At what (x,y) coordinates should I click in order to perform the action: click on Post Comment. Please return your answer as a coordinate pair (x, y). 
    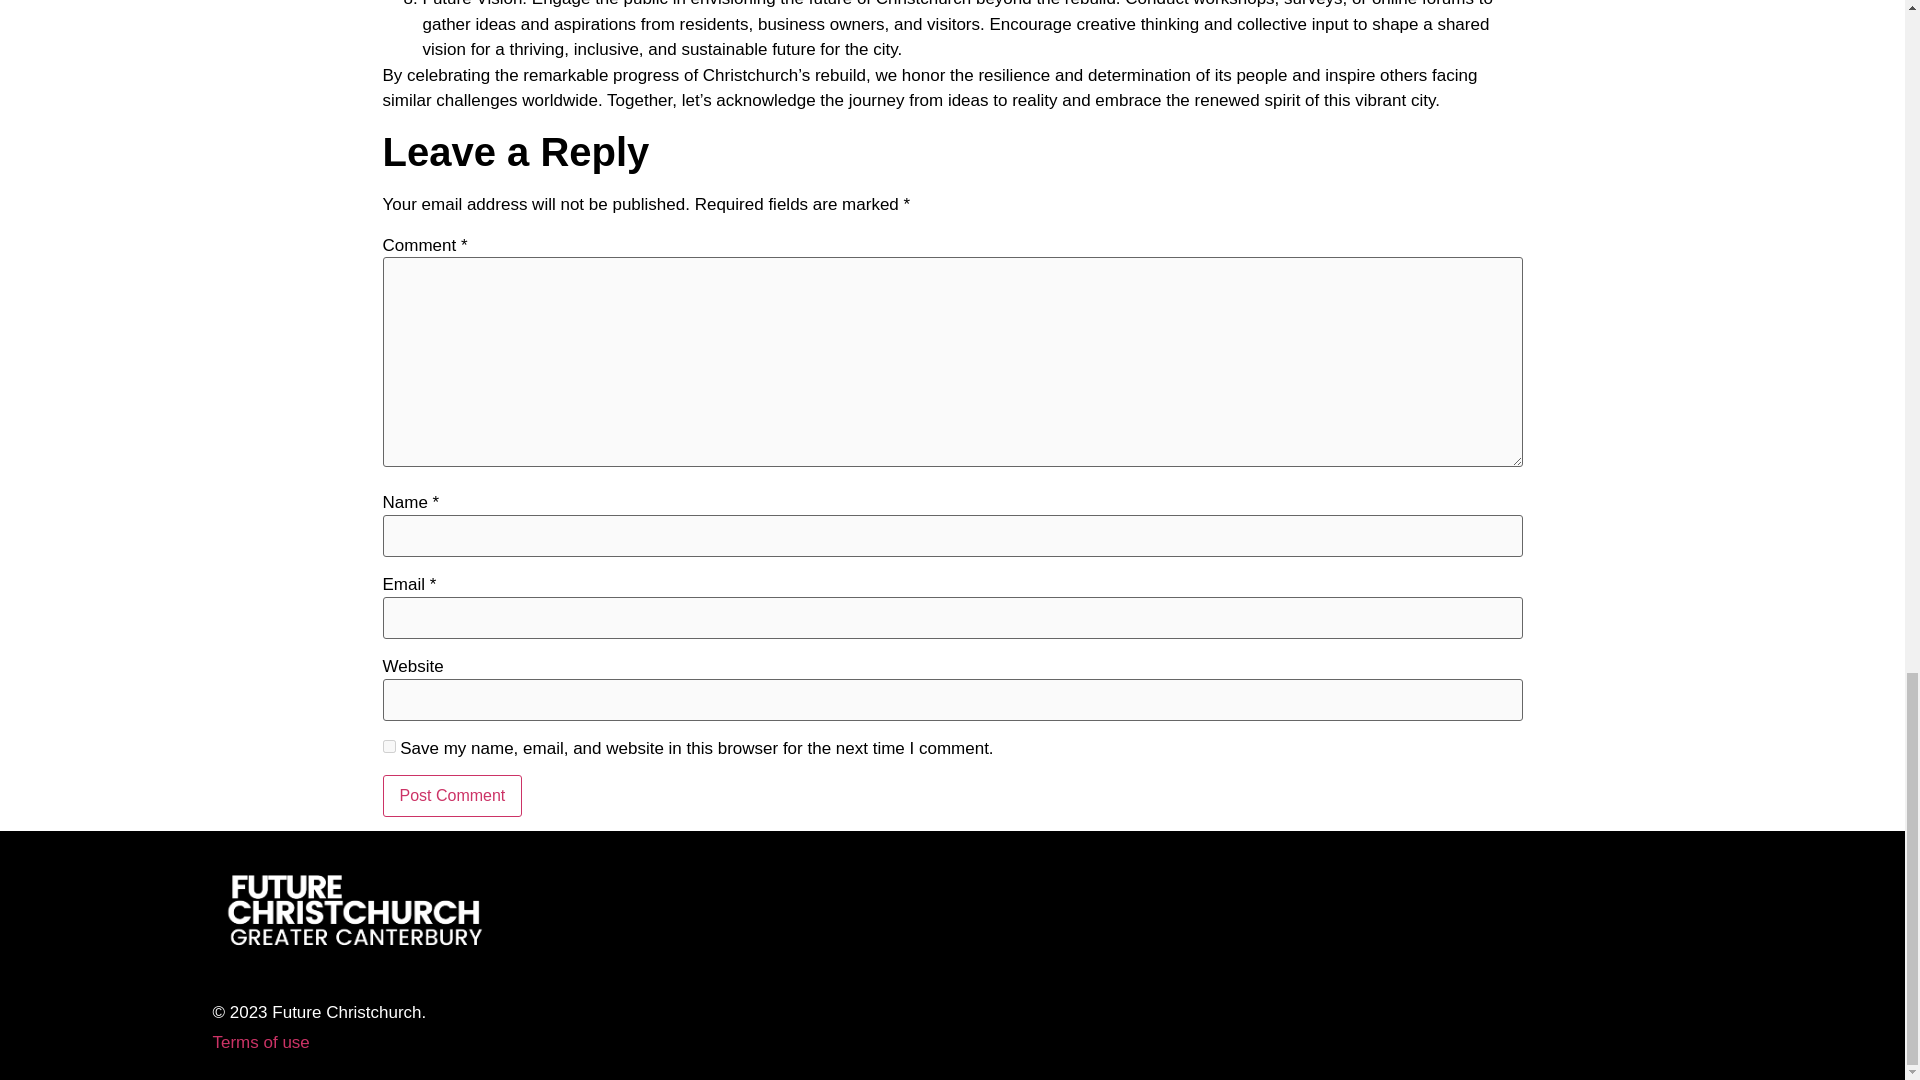
    Looking at the image, I should click on (452, 796).